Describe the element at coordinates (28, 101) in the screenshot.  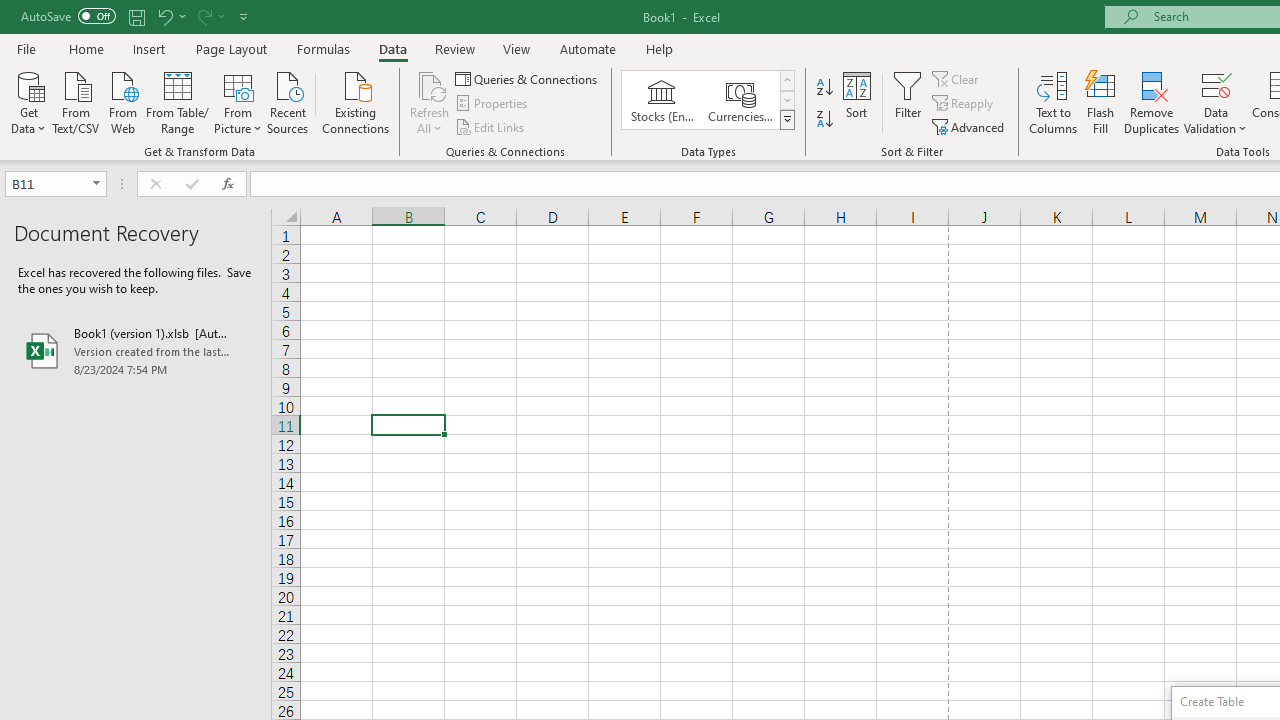
I see `Get Data` at that location.